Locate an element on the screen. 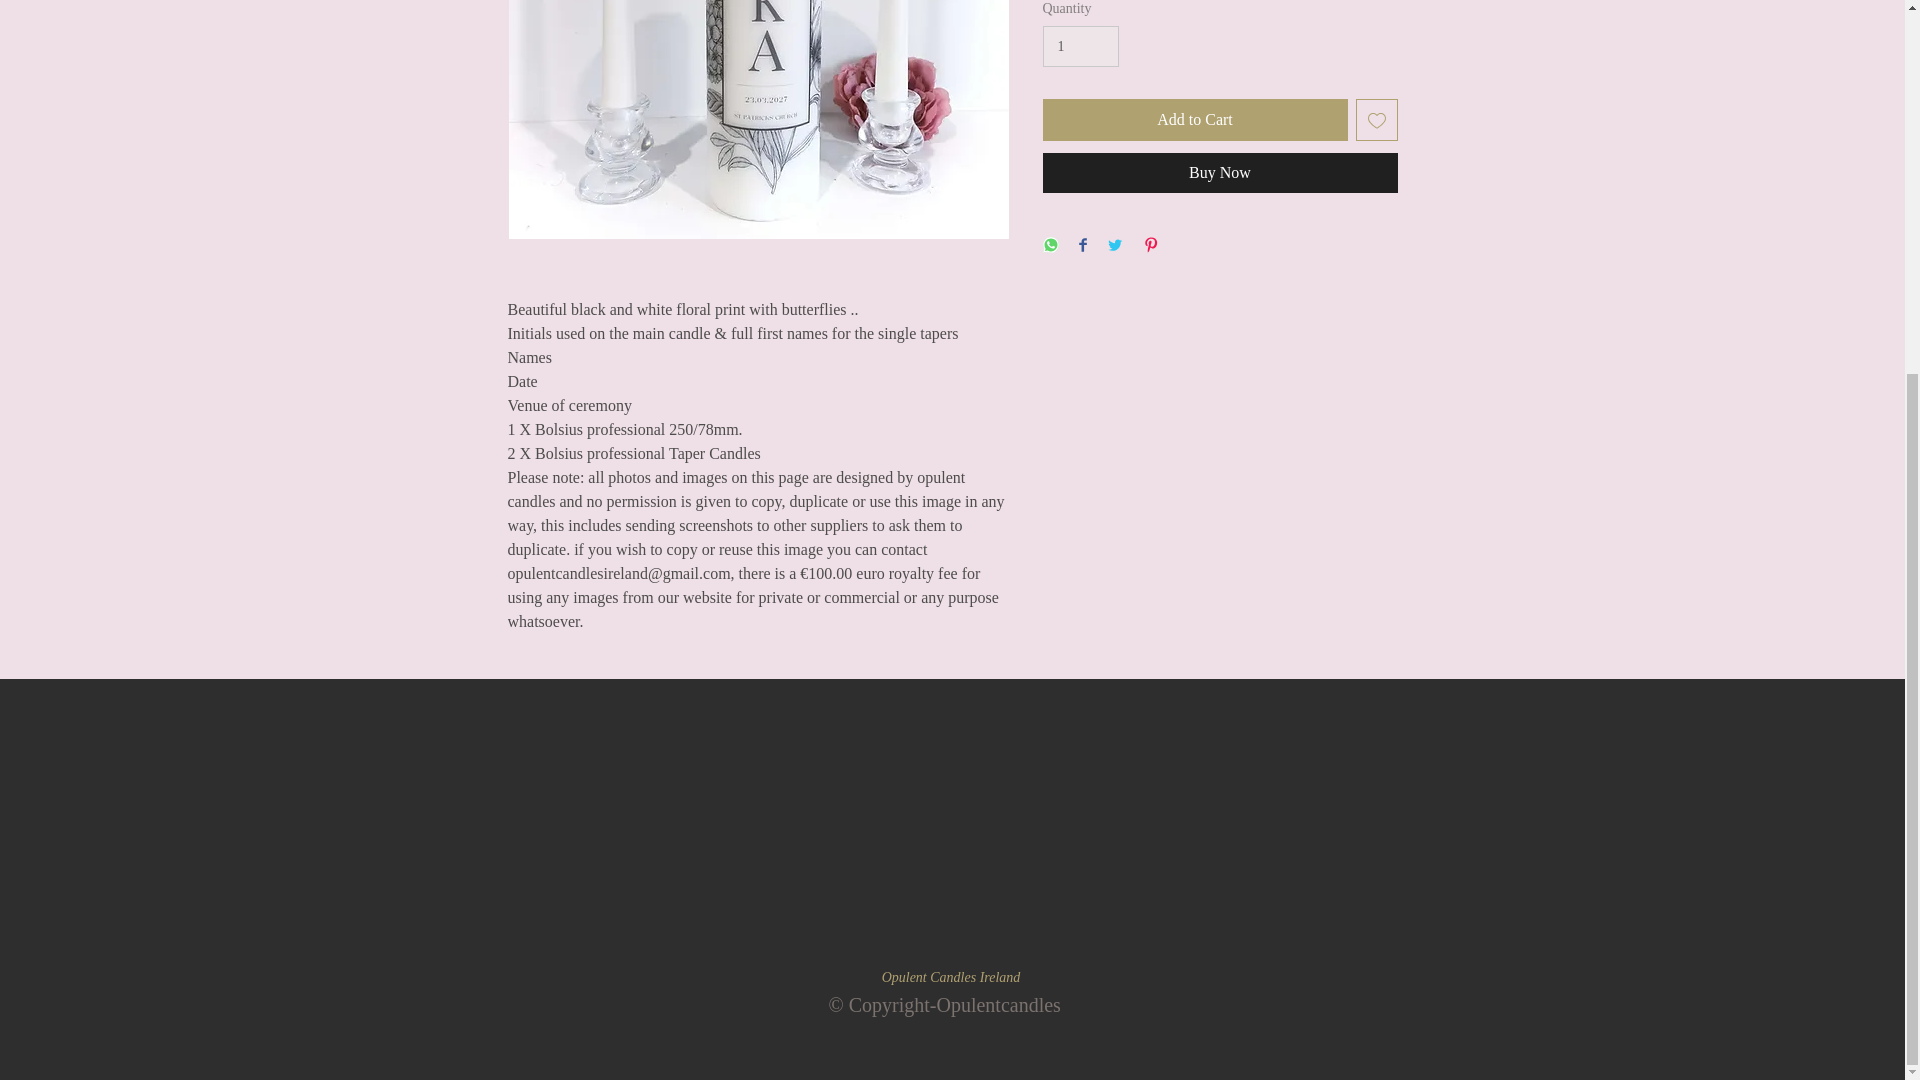  1 is located at coordinates (1080, 46).